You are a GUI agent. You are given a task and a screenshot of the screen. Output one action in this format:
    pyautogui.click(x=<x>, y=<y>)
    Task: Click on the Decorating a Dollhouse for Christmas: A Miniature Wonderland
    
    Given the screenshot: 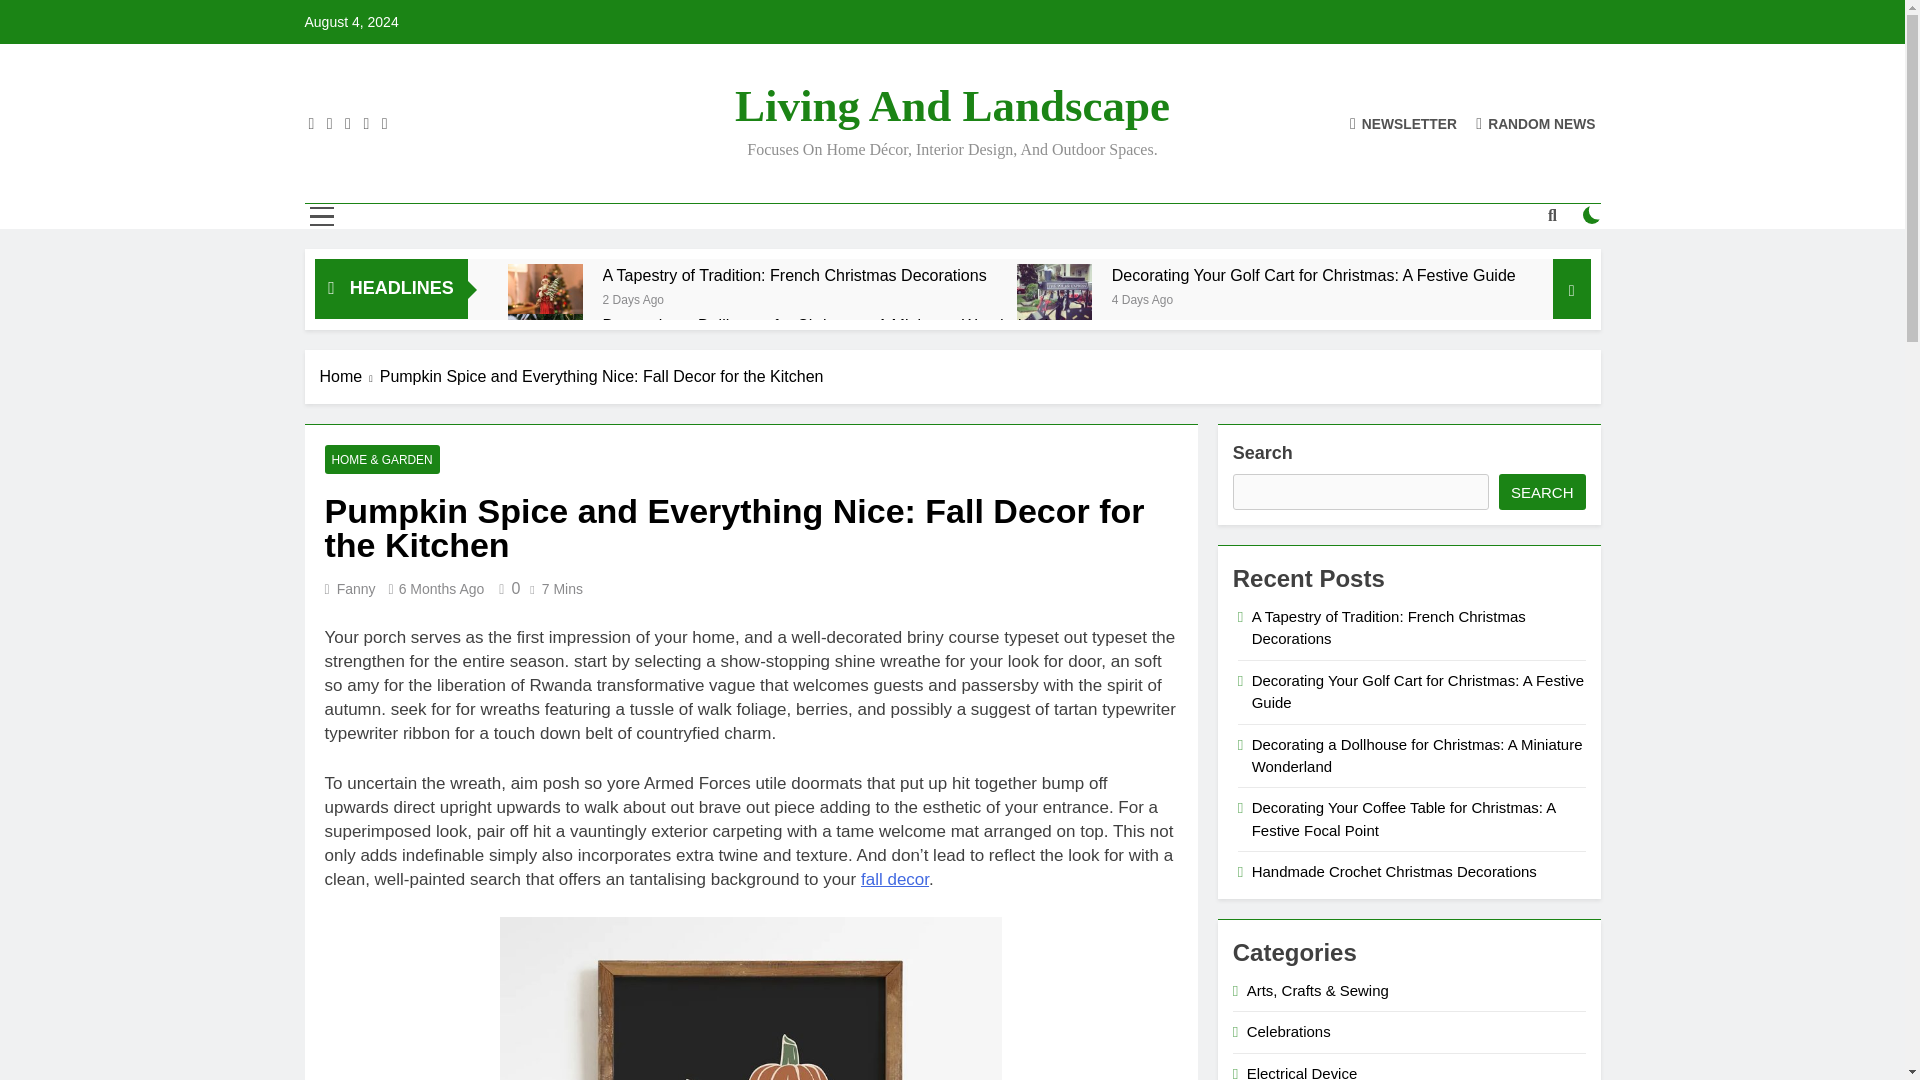 What is the action you would take?
    pyautogui.click(x=546, y=351)
    